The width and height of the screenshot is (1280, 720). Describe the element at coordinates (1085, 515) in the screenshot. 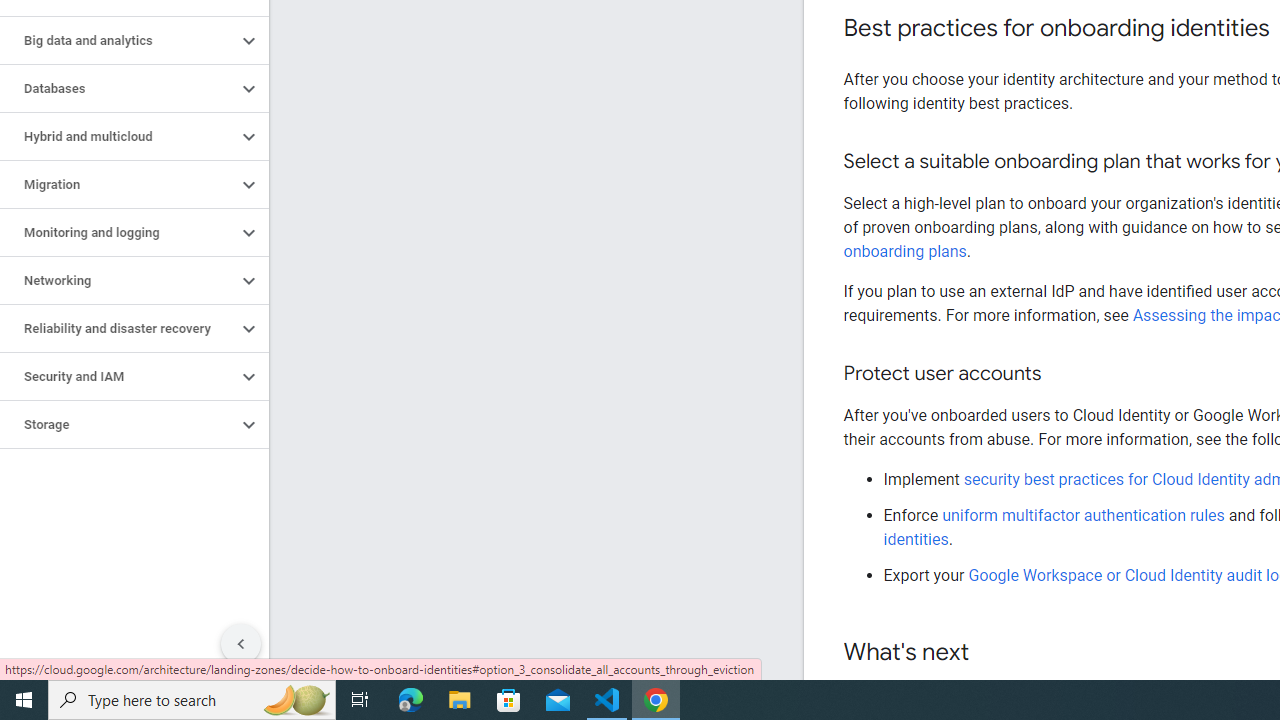

I see `uniform multifactor authentication rules ` at that location.